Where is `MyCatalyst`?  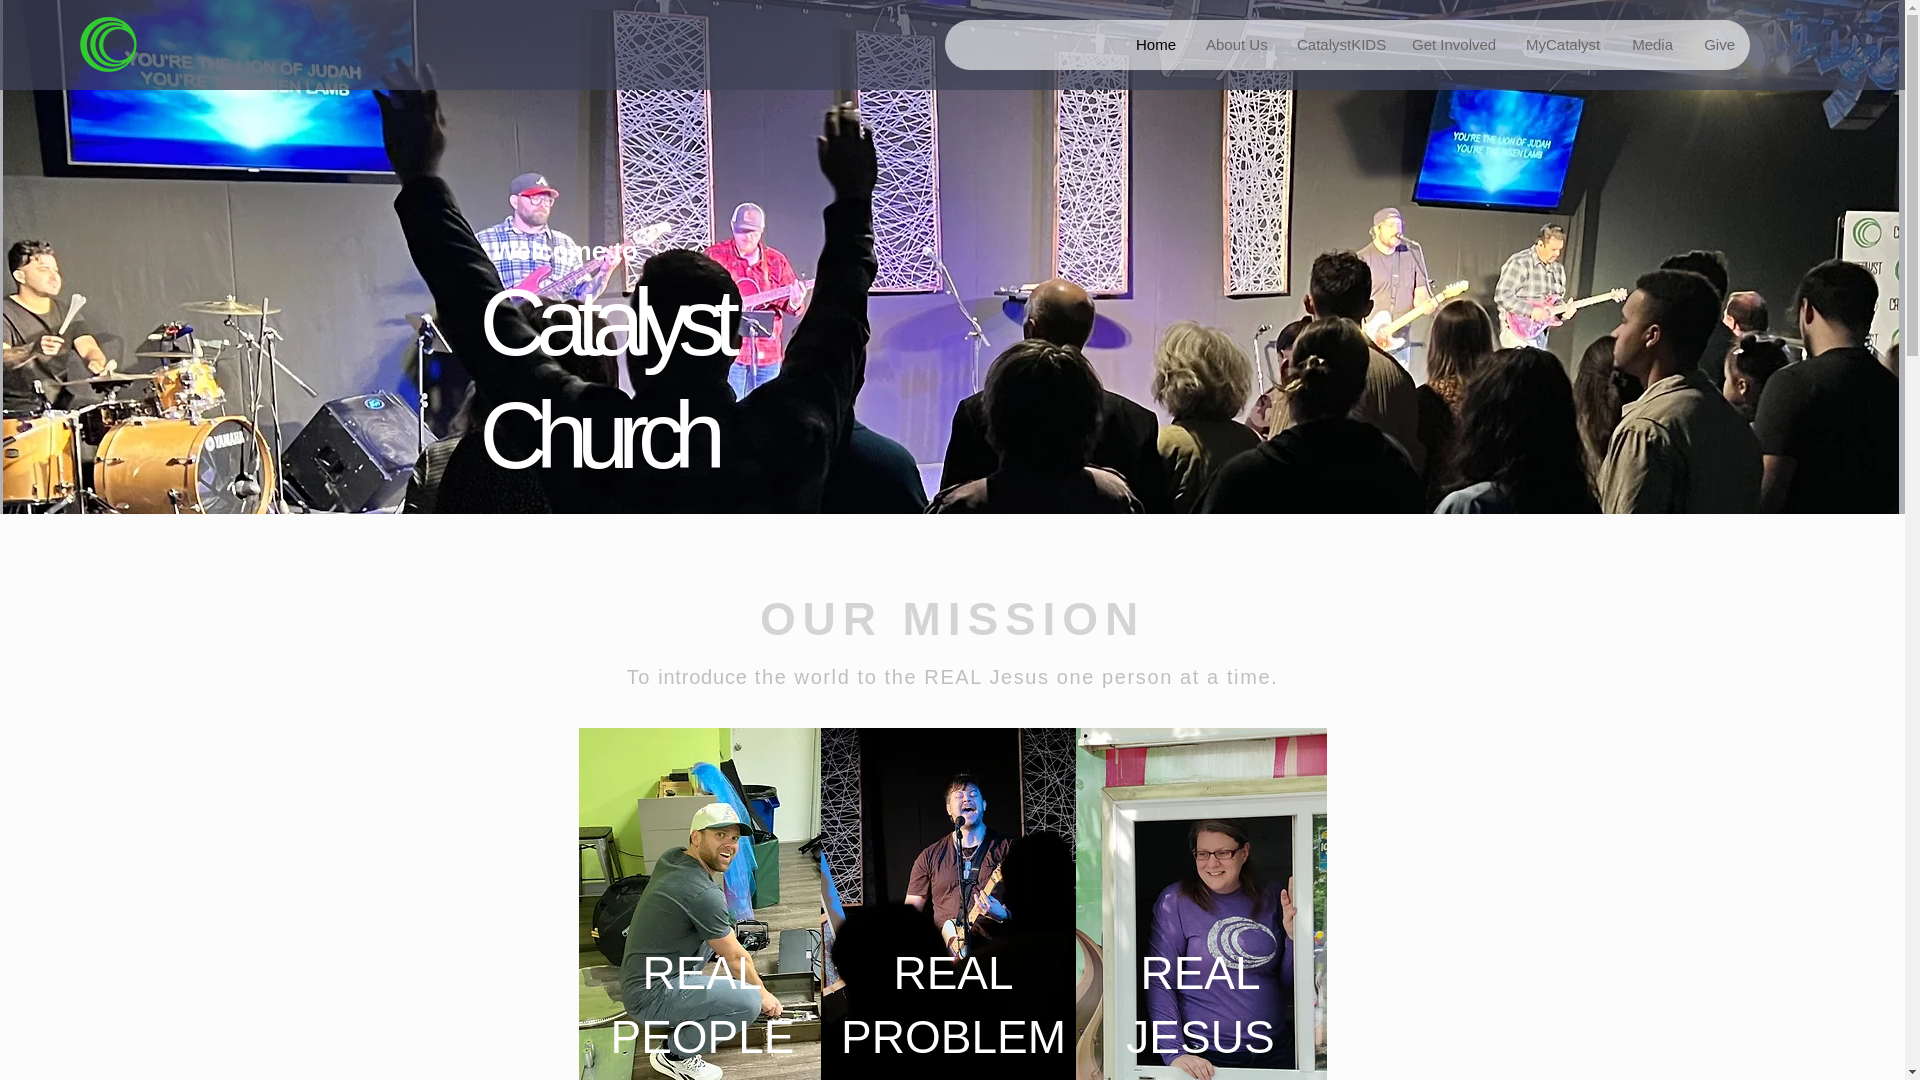 MyCatalyst is located at coordinates (1562, 45).